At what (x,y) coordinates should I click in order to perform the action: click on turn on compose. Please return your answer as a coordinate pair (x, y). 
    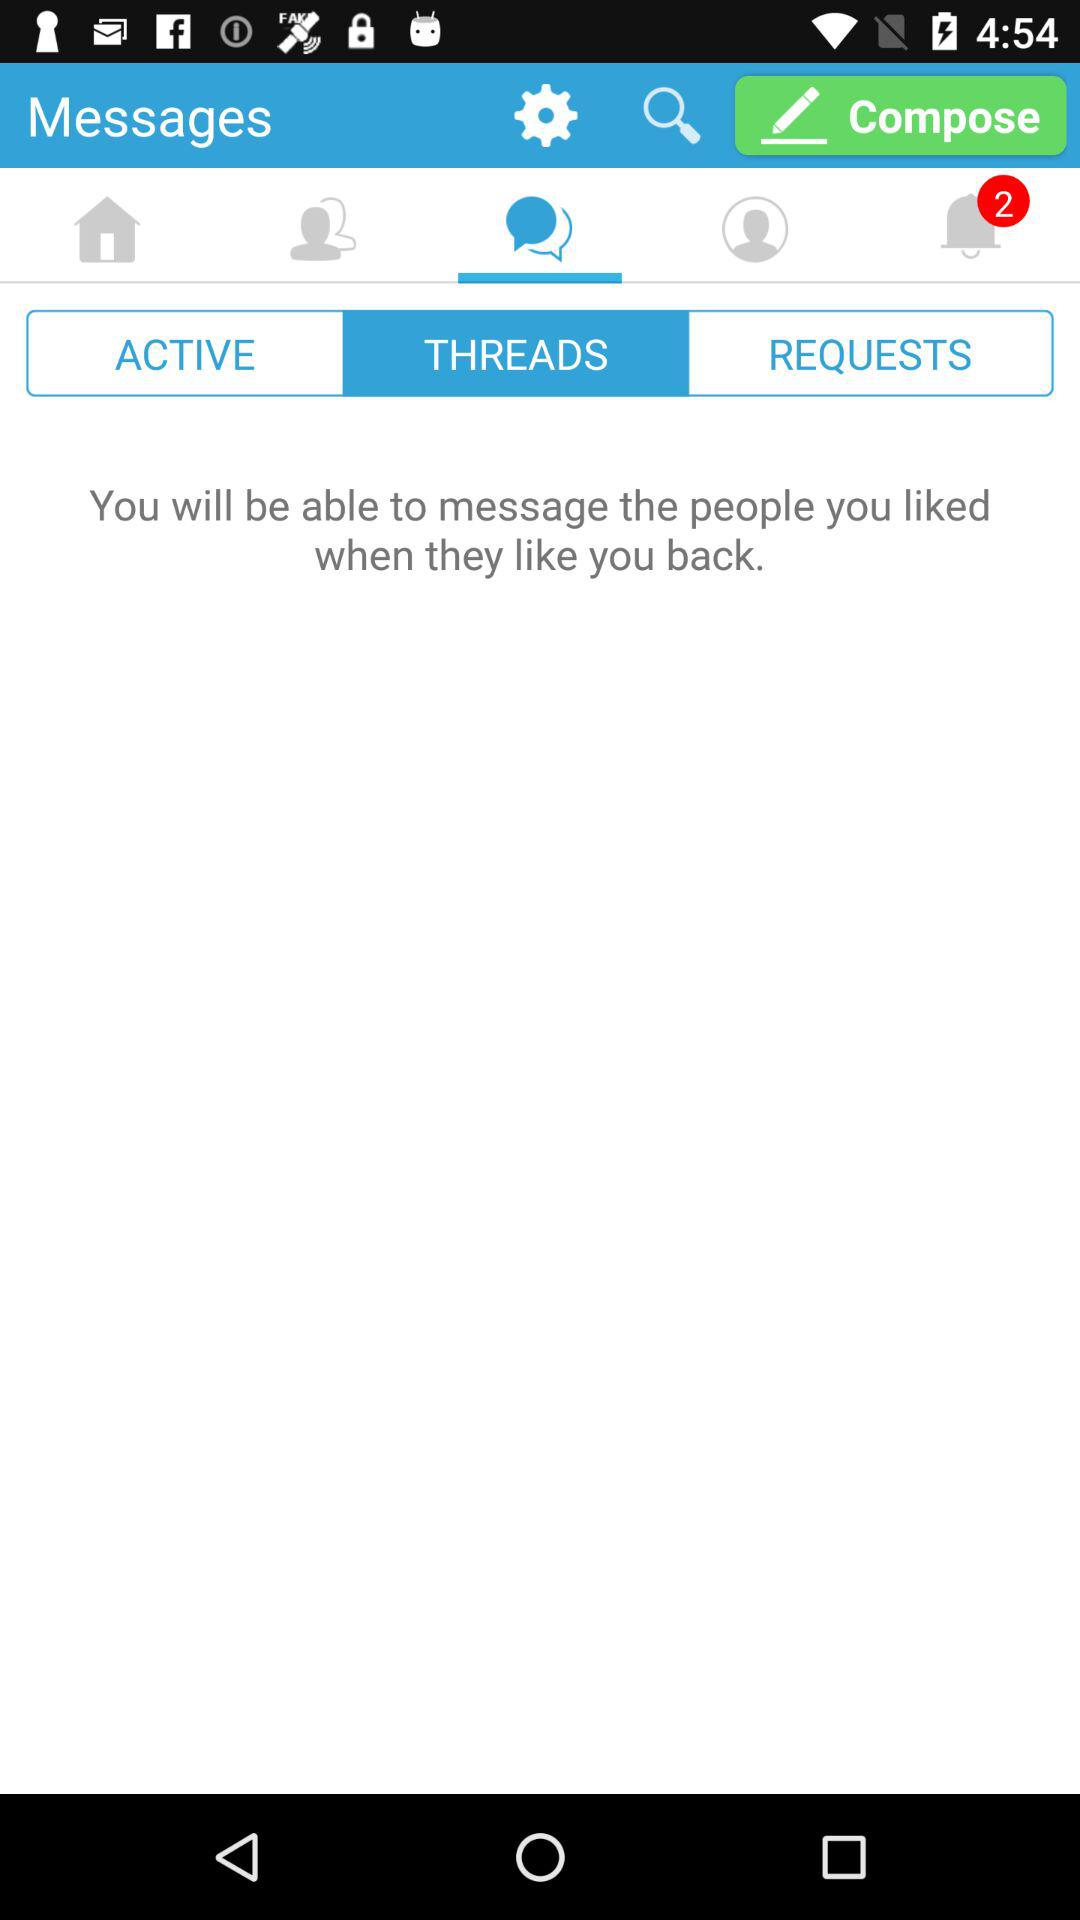
    Looking at the image, I should click on (900, 114).